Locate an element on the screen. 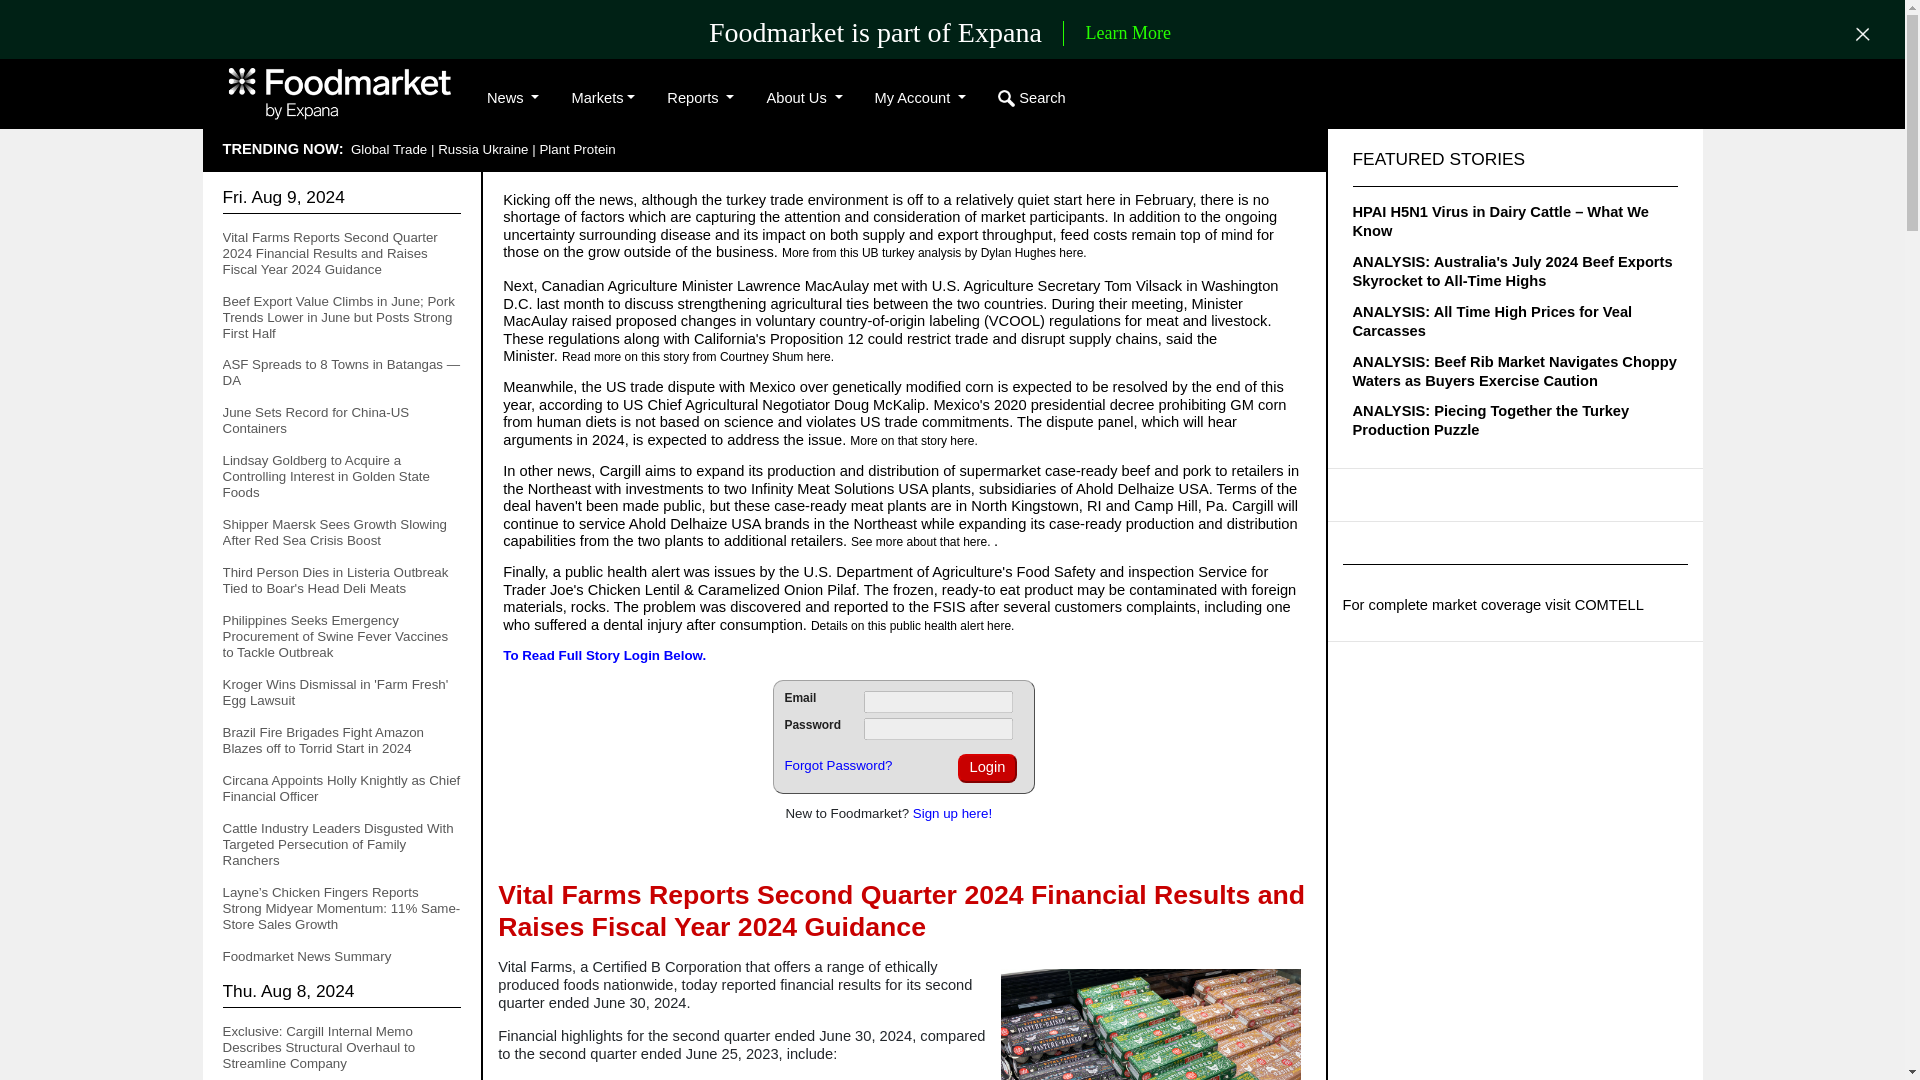 This screenshot has width=1920, height=1080. Reports is located at coordinates (700, 98).